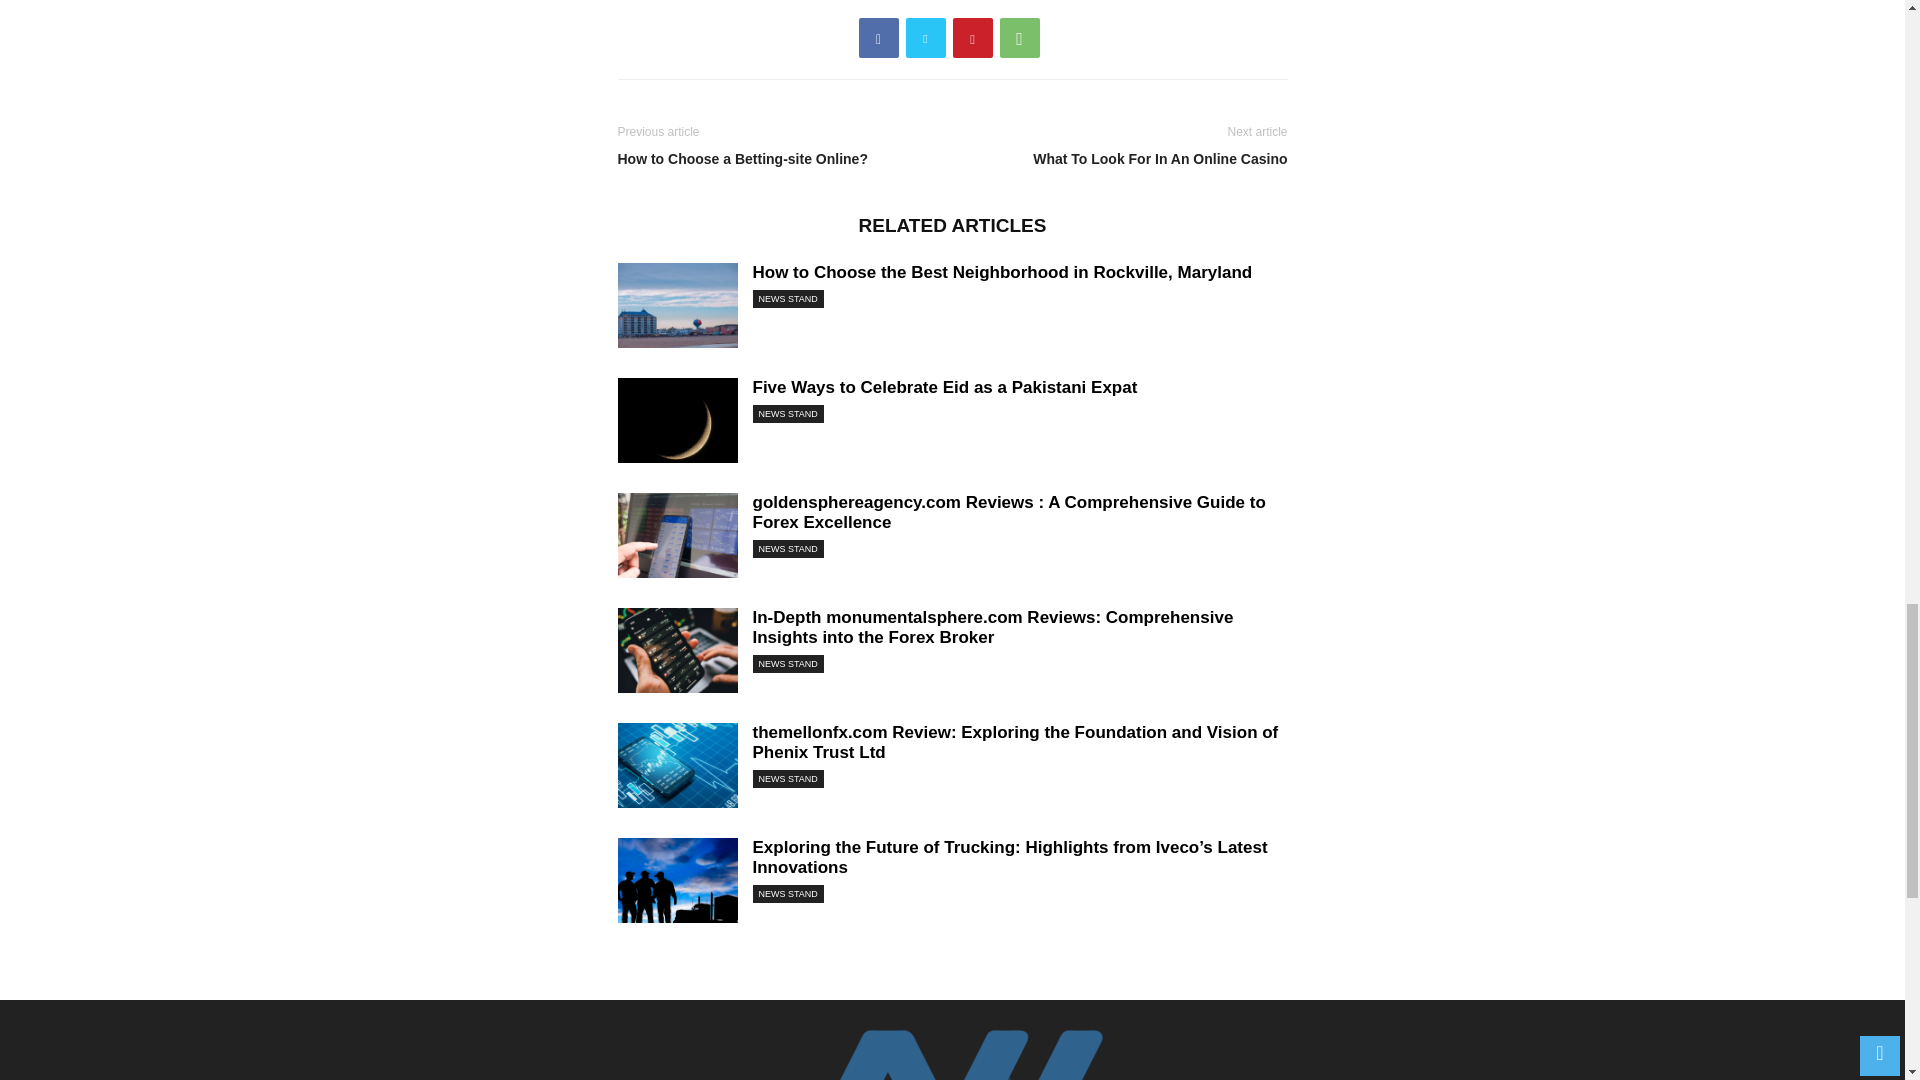 This screenshot has height=1080, width=1920. I want to click on NEWS STAND, so click(788, 663).